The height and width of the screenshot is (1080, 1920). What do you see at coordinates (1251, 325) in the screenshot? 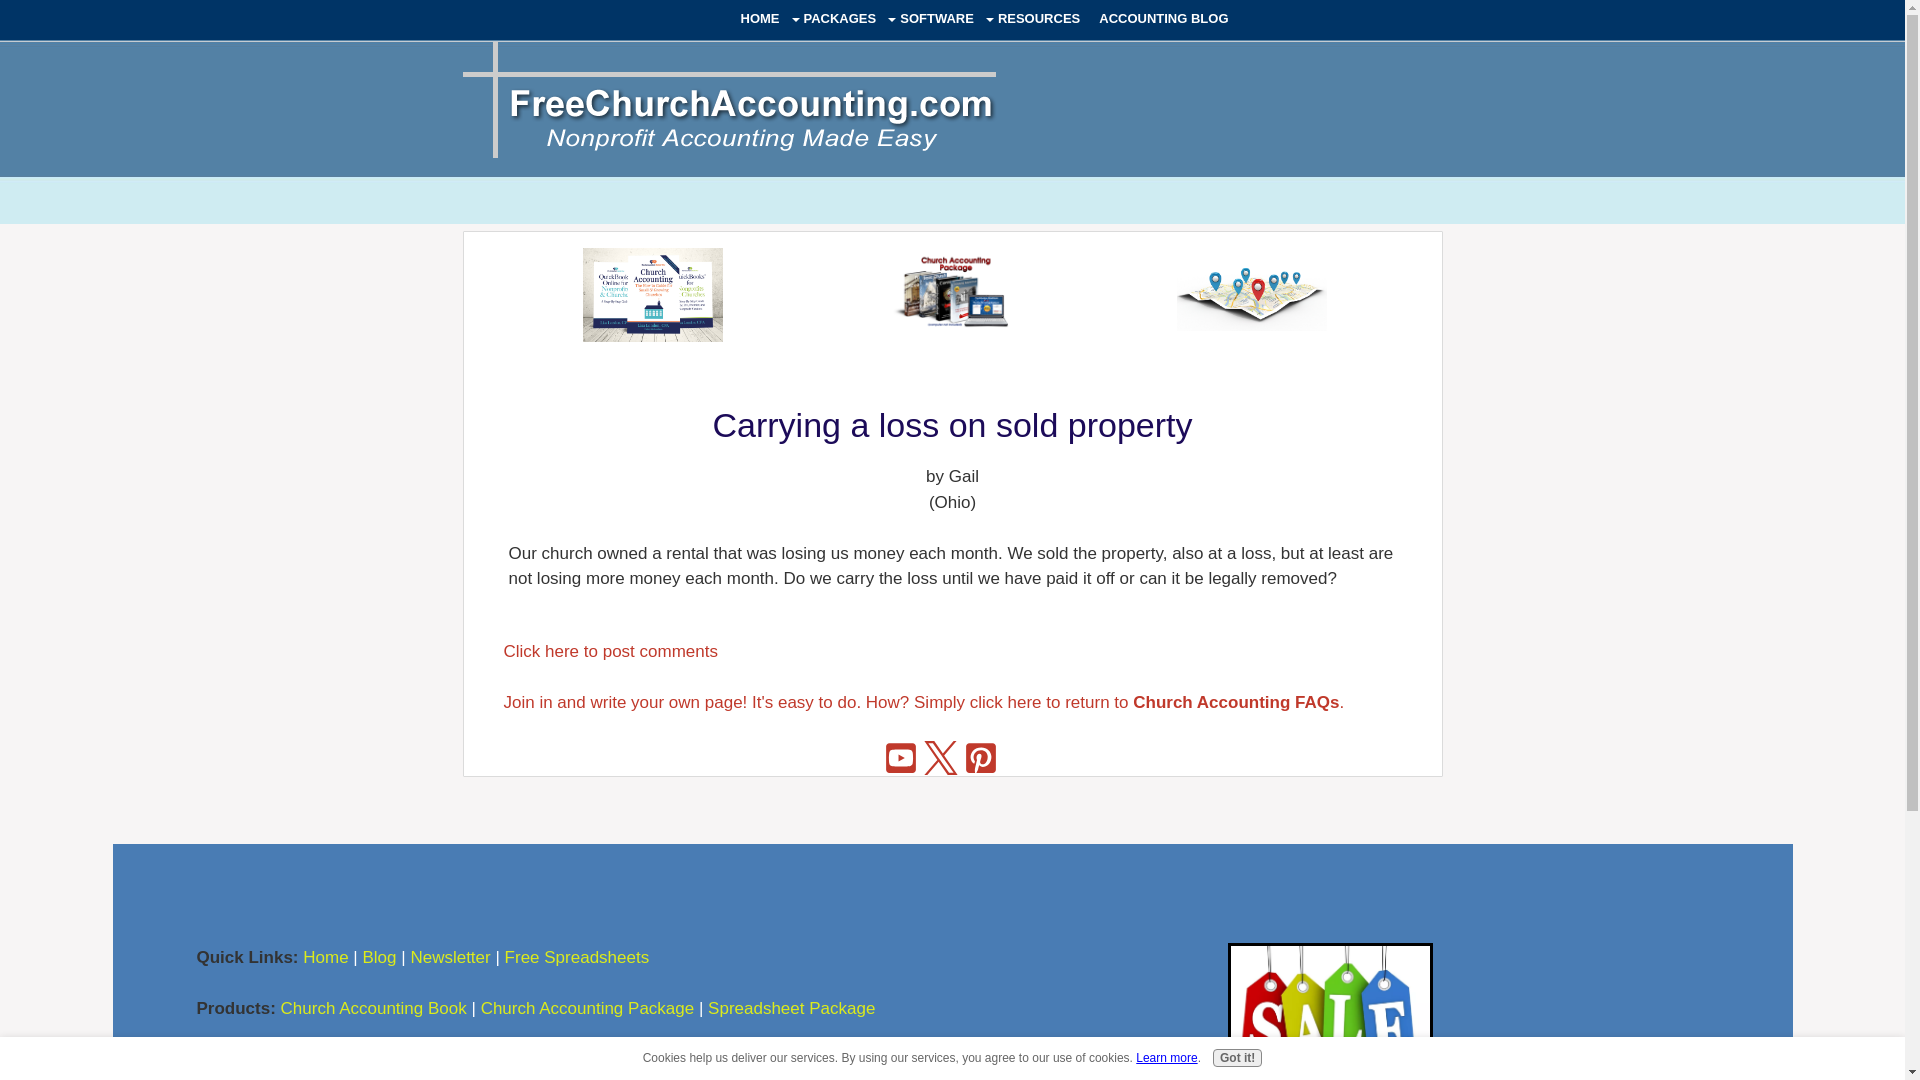
I see `Go to Web Pages on FreeChurchAccounting` at bounding box center [1251, 325].